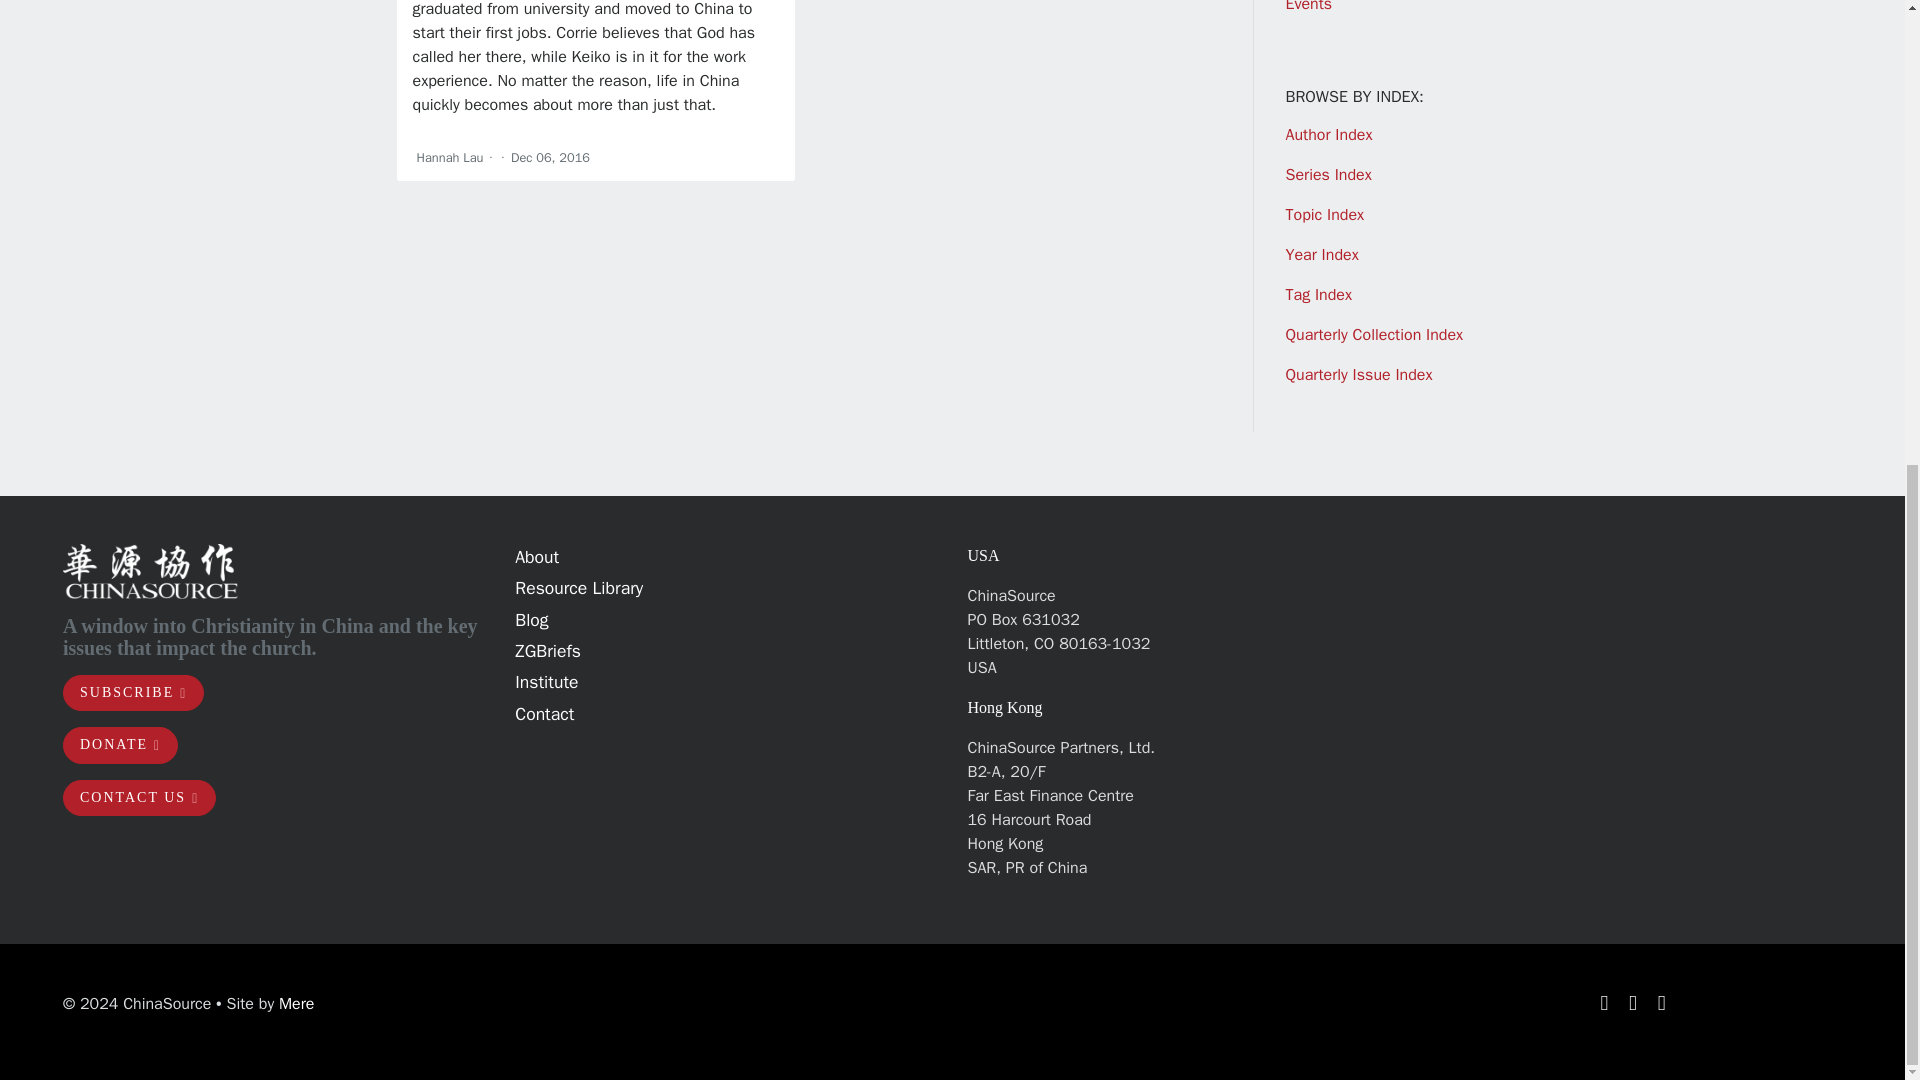 This screenshot has height=1080, width=1920. Describe the element at coordinates (1359, 374) in the screenshot. I see `Quarterly Issue Index` at that location.